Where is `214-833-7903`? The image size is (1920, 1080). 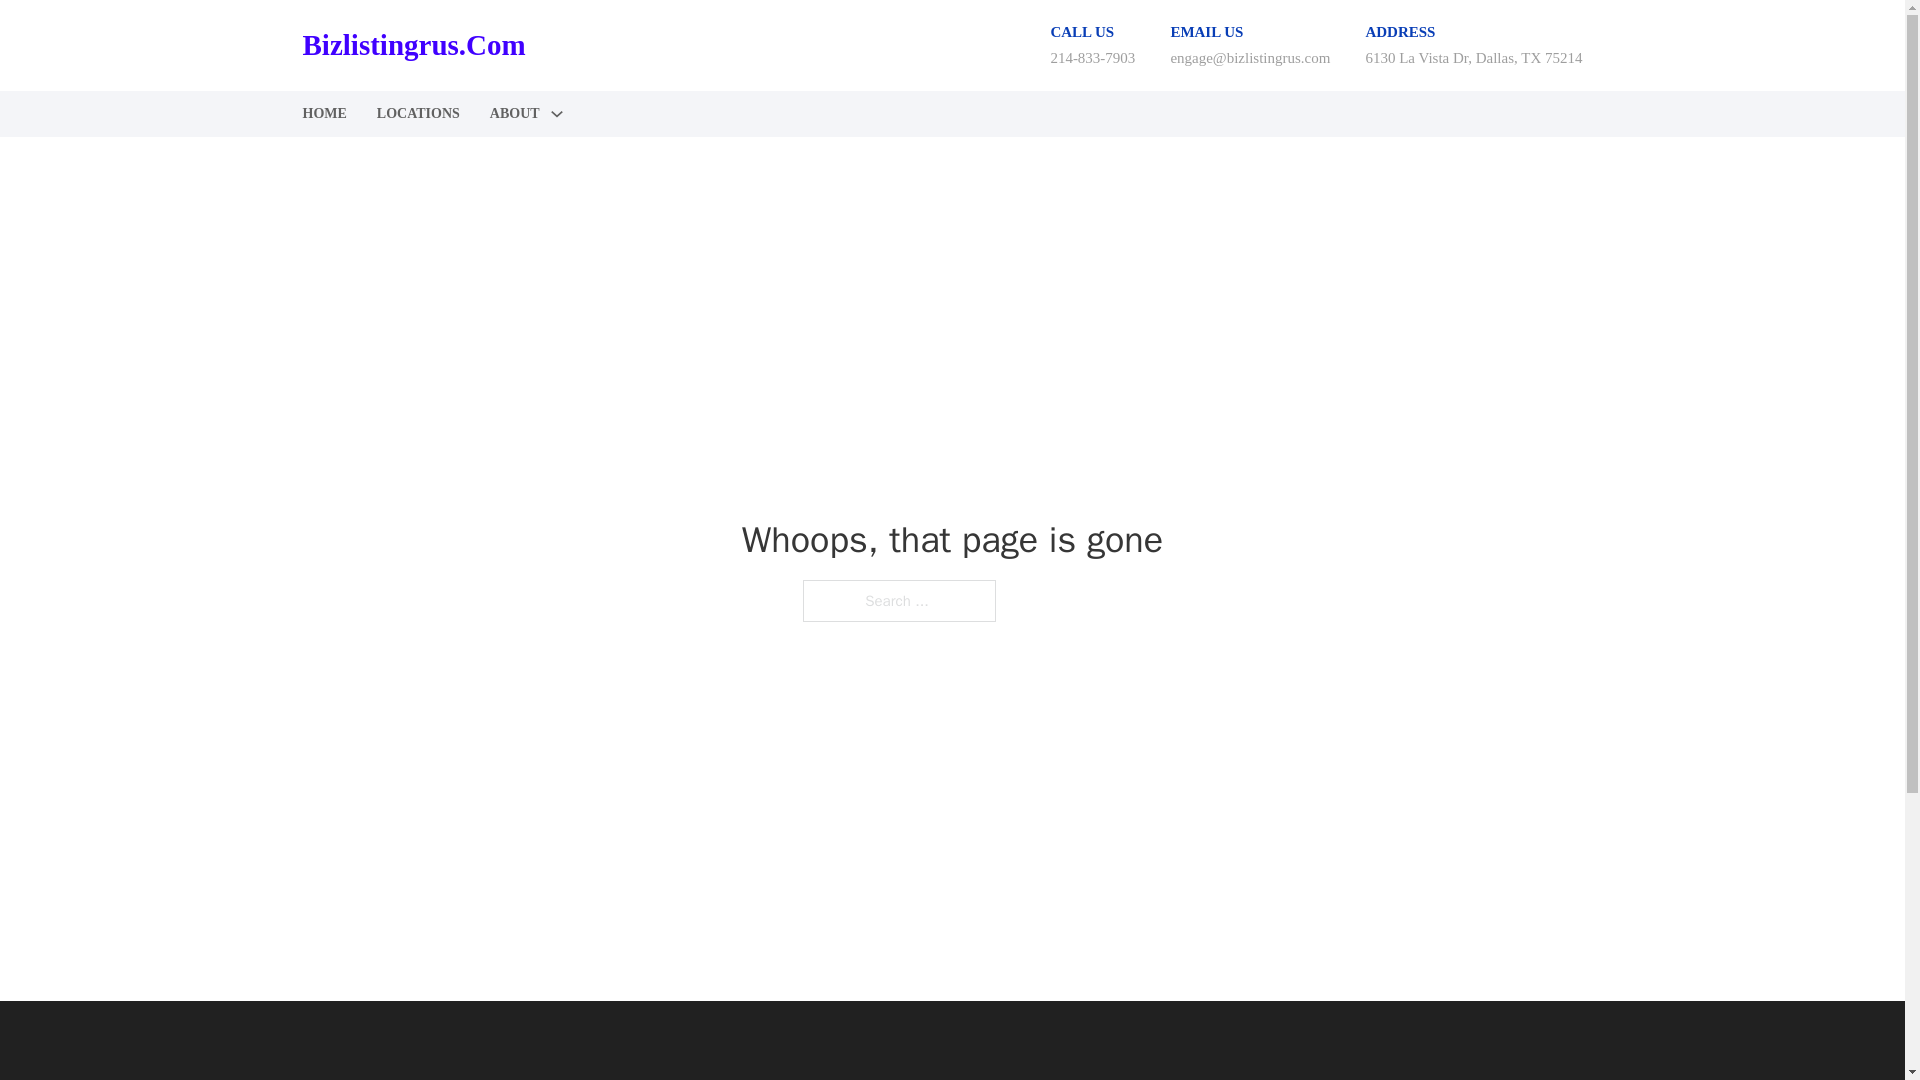
214-833-7903 is located at coordinates (1092, 57).